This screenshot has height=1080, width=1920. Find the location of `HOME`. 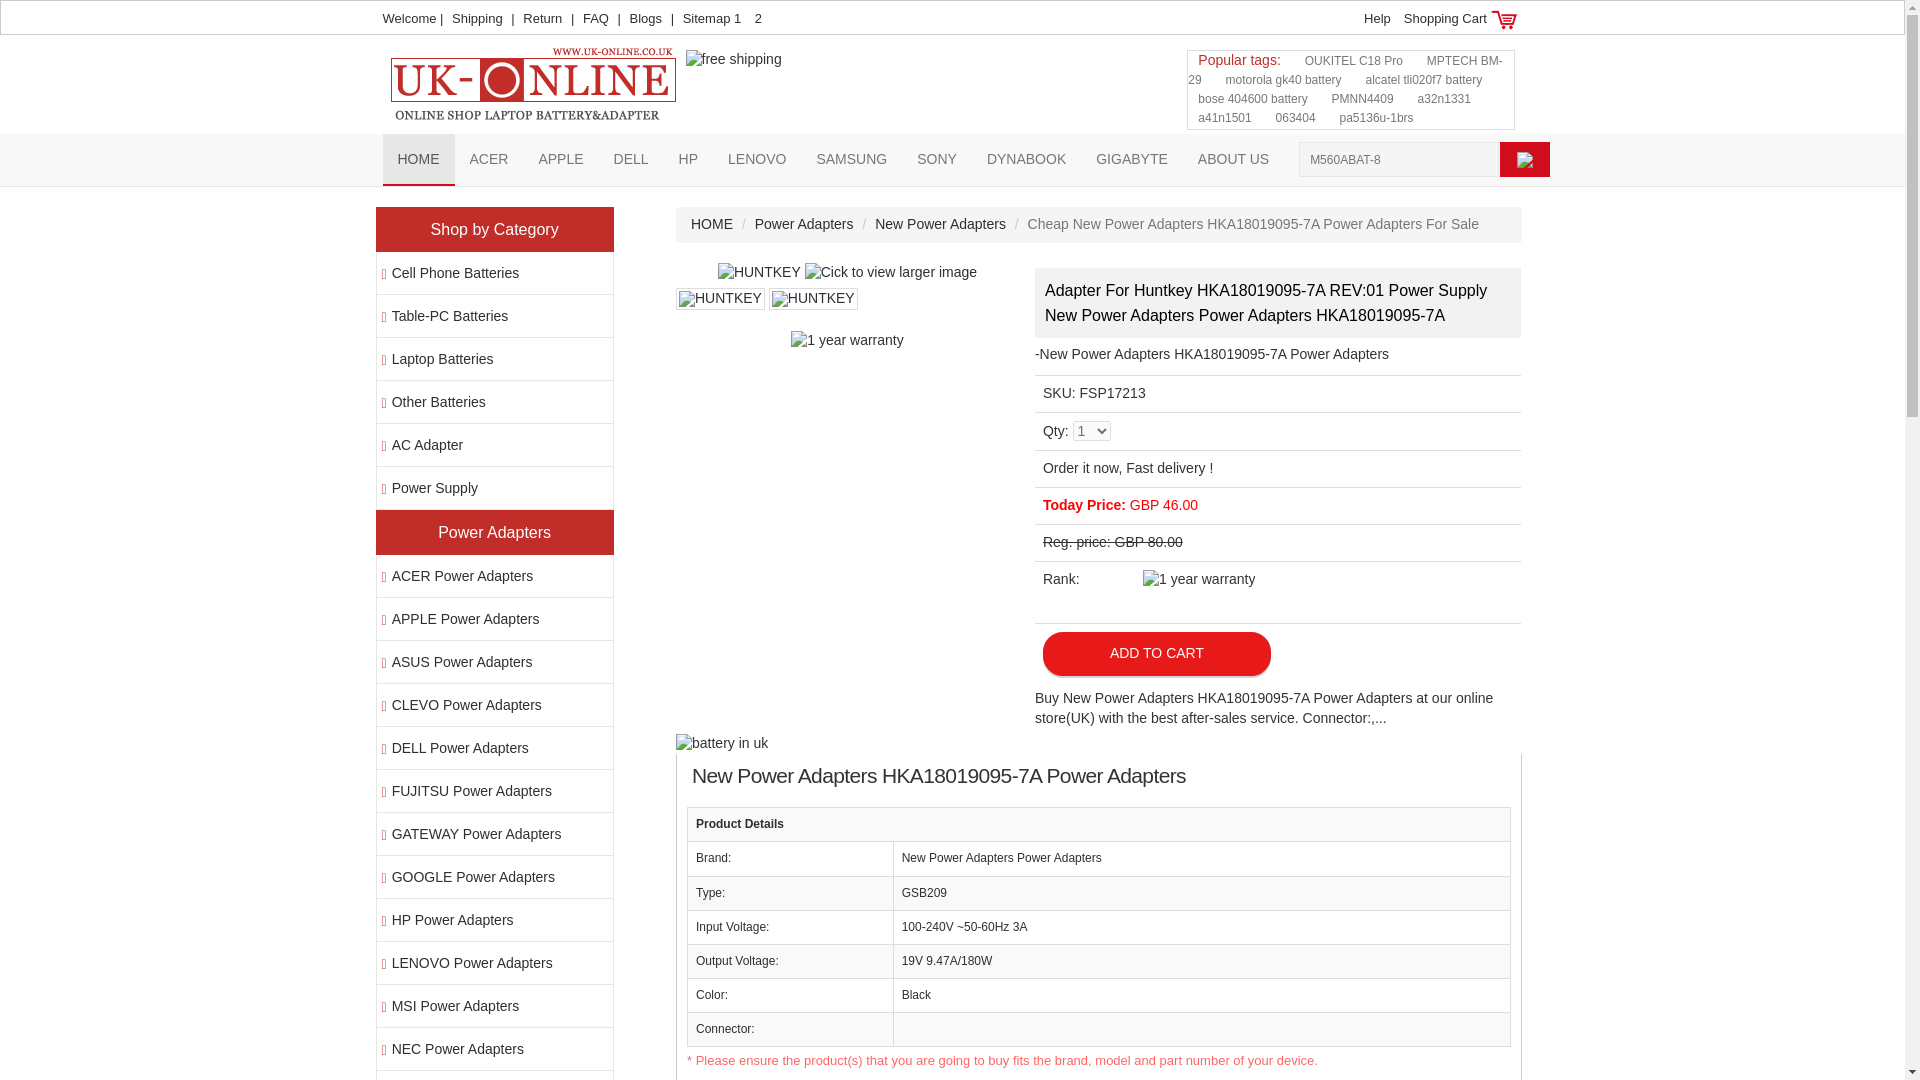

HOME is located at coordinates (418, 158).